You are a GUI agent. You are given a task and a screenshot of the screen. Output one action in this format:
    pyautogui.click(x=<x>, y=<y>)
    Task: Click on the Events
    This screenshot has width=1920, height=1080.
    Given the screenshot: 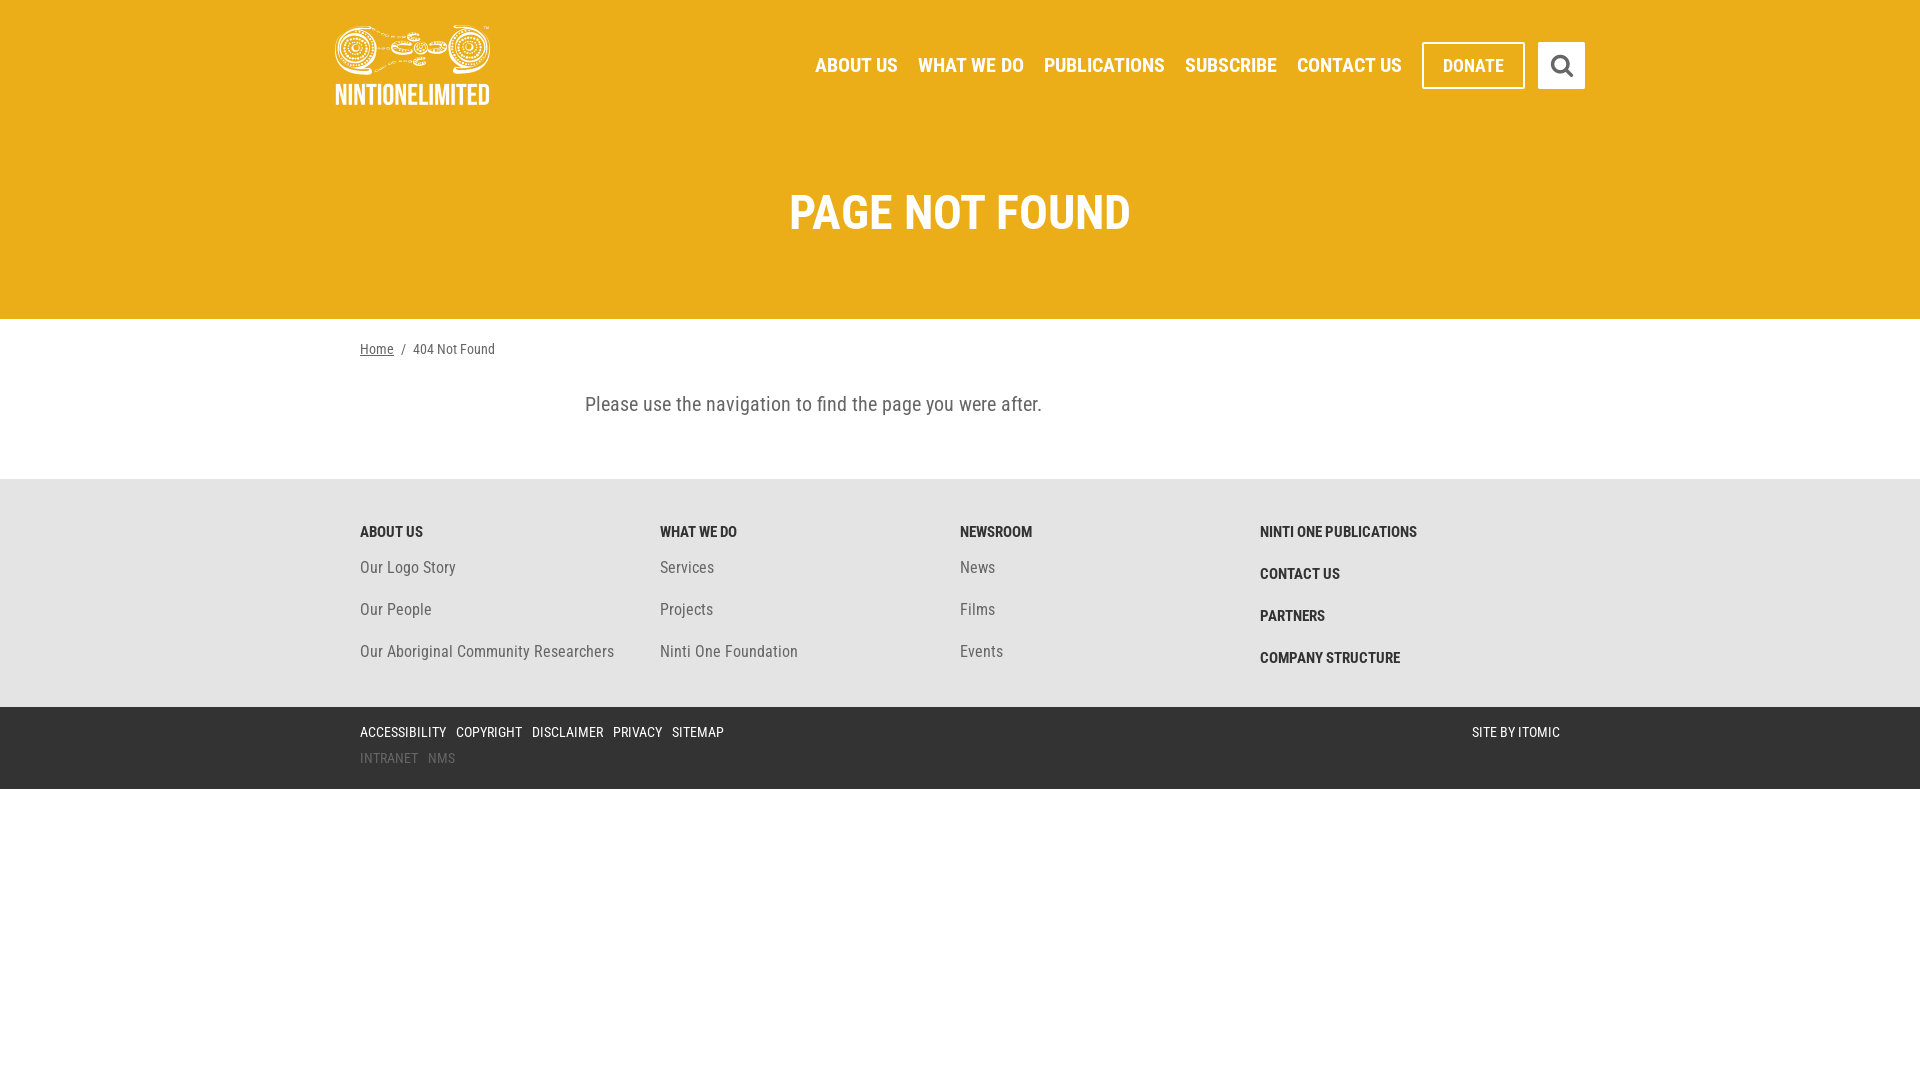 What is the action you would take?
    pyautogui.click(x=981, y=652)
    